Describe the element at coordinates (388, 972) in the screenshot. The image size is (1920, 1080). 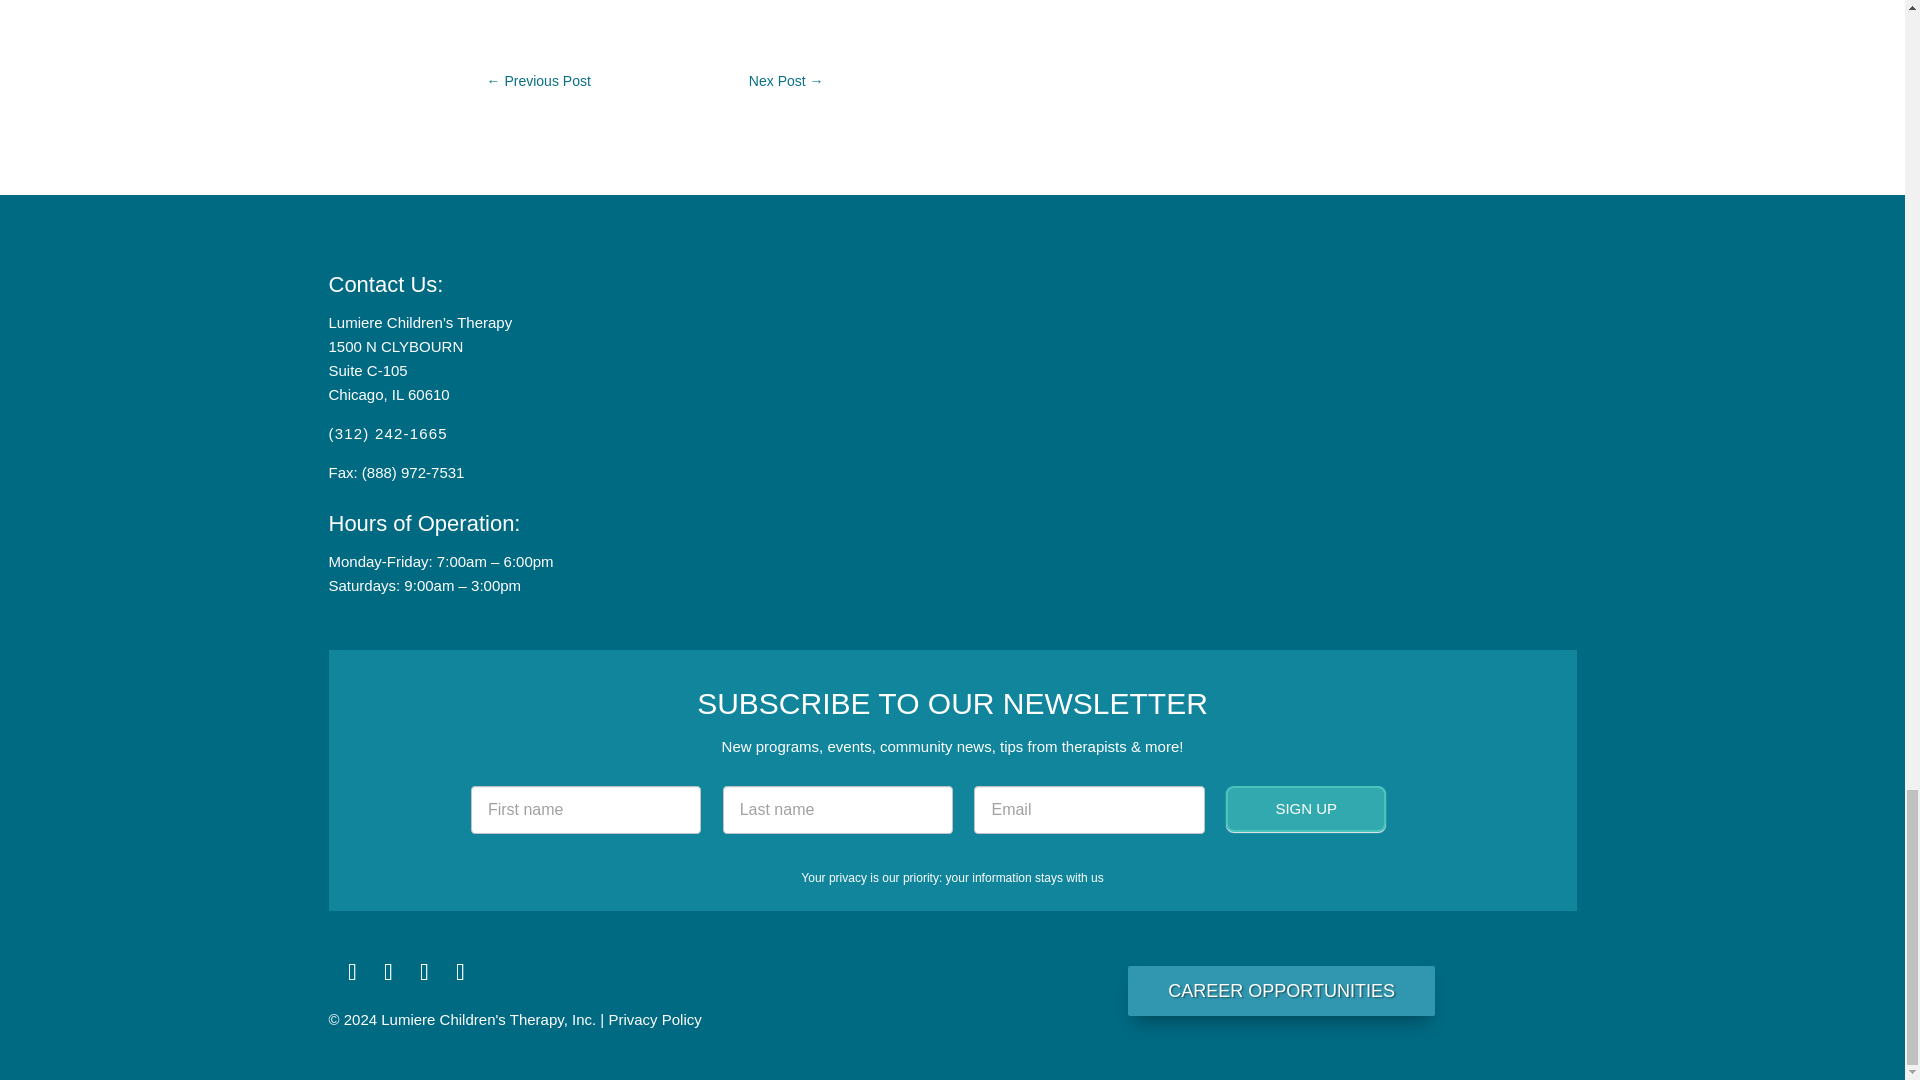
I see `Follow on Instagram` at that location.